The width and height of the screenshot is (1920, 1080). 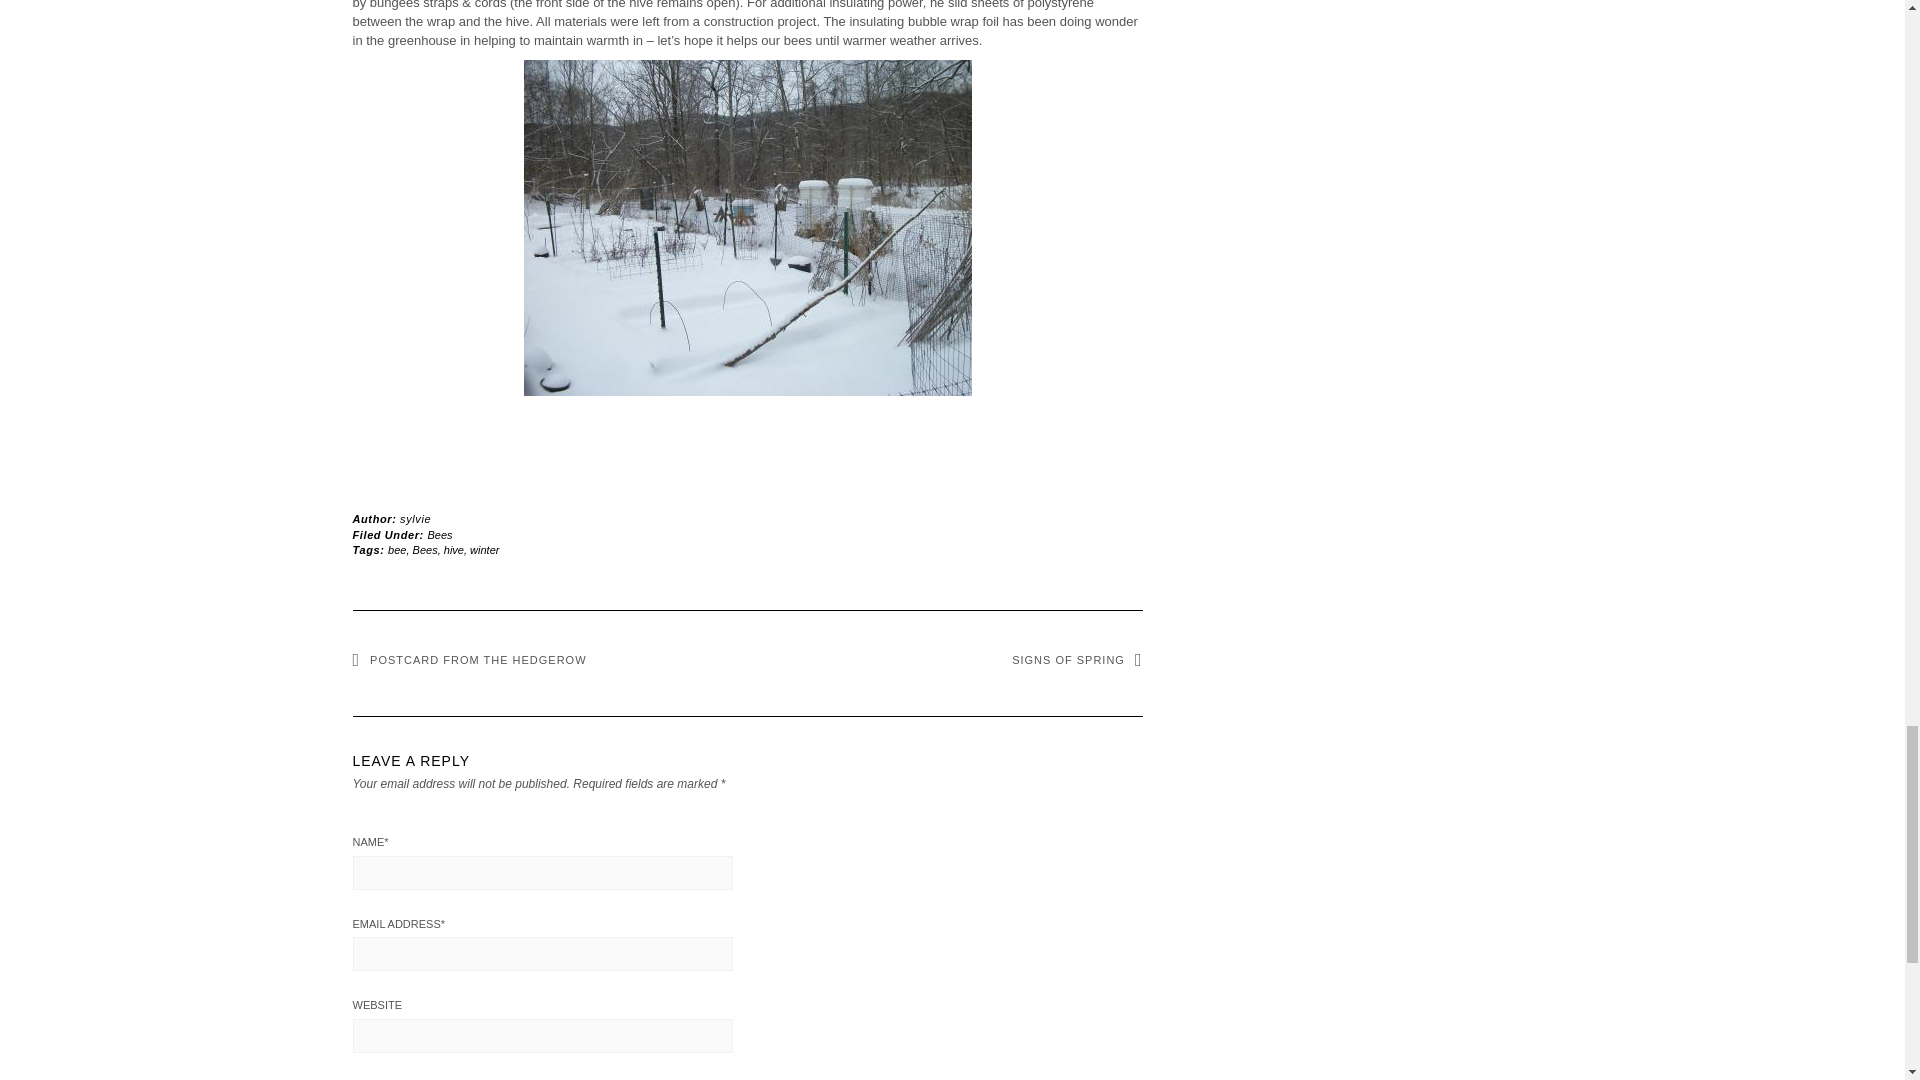 I want to click on winter, so click(x=484, y=550).